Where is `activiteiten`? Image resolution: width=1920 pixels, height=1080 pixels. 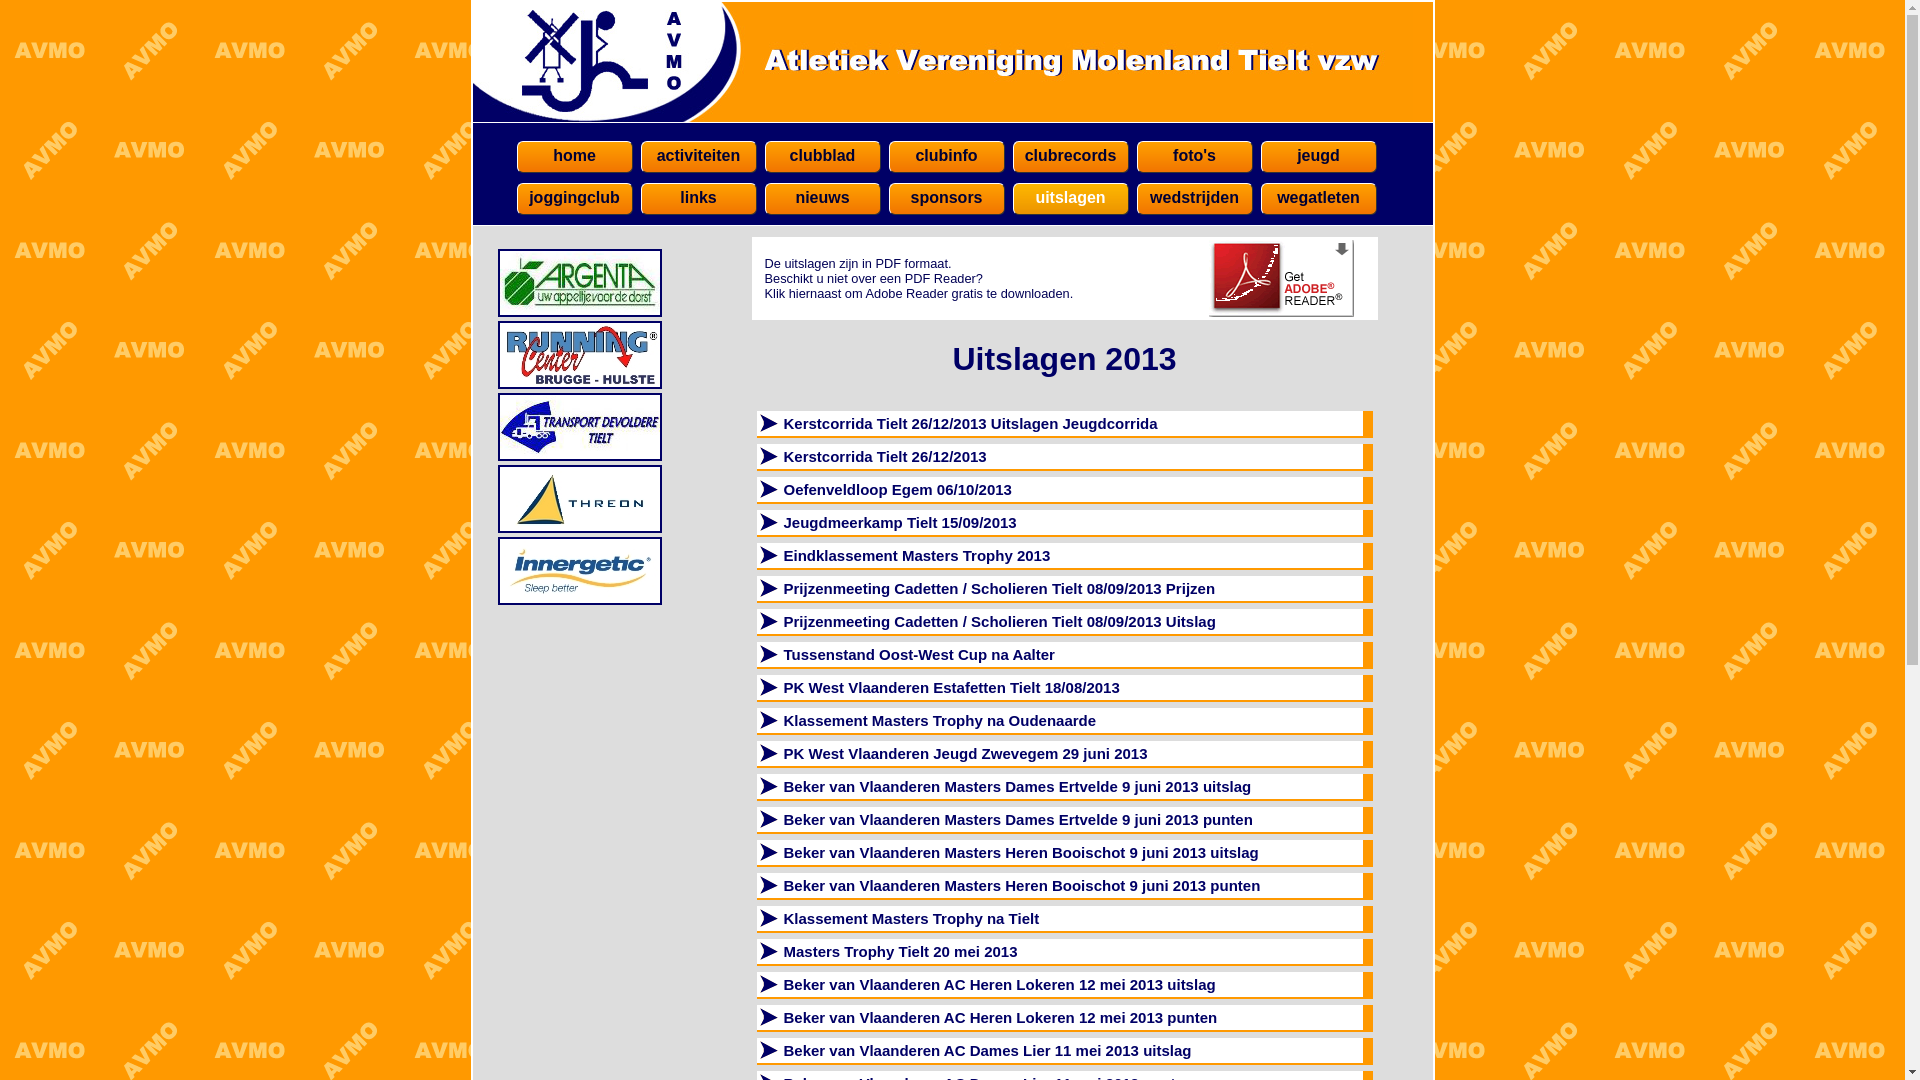
activiteiten is located at coordinates (698, 157).